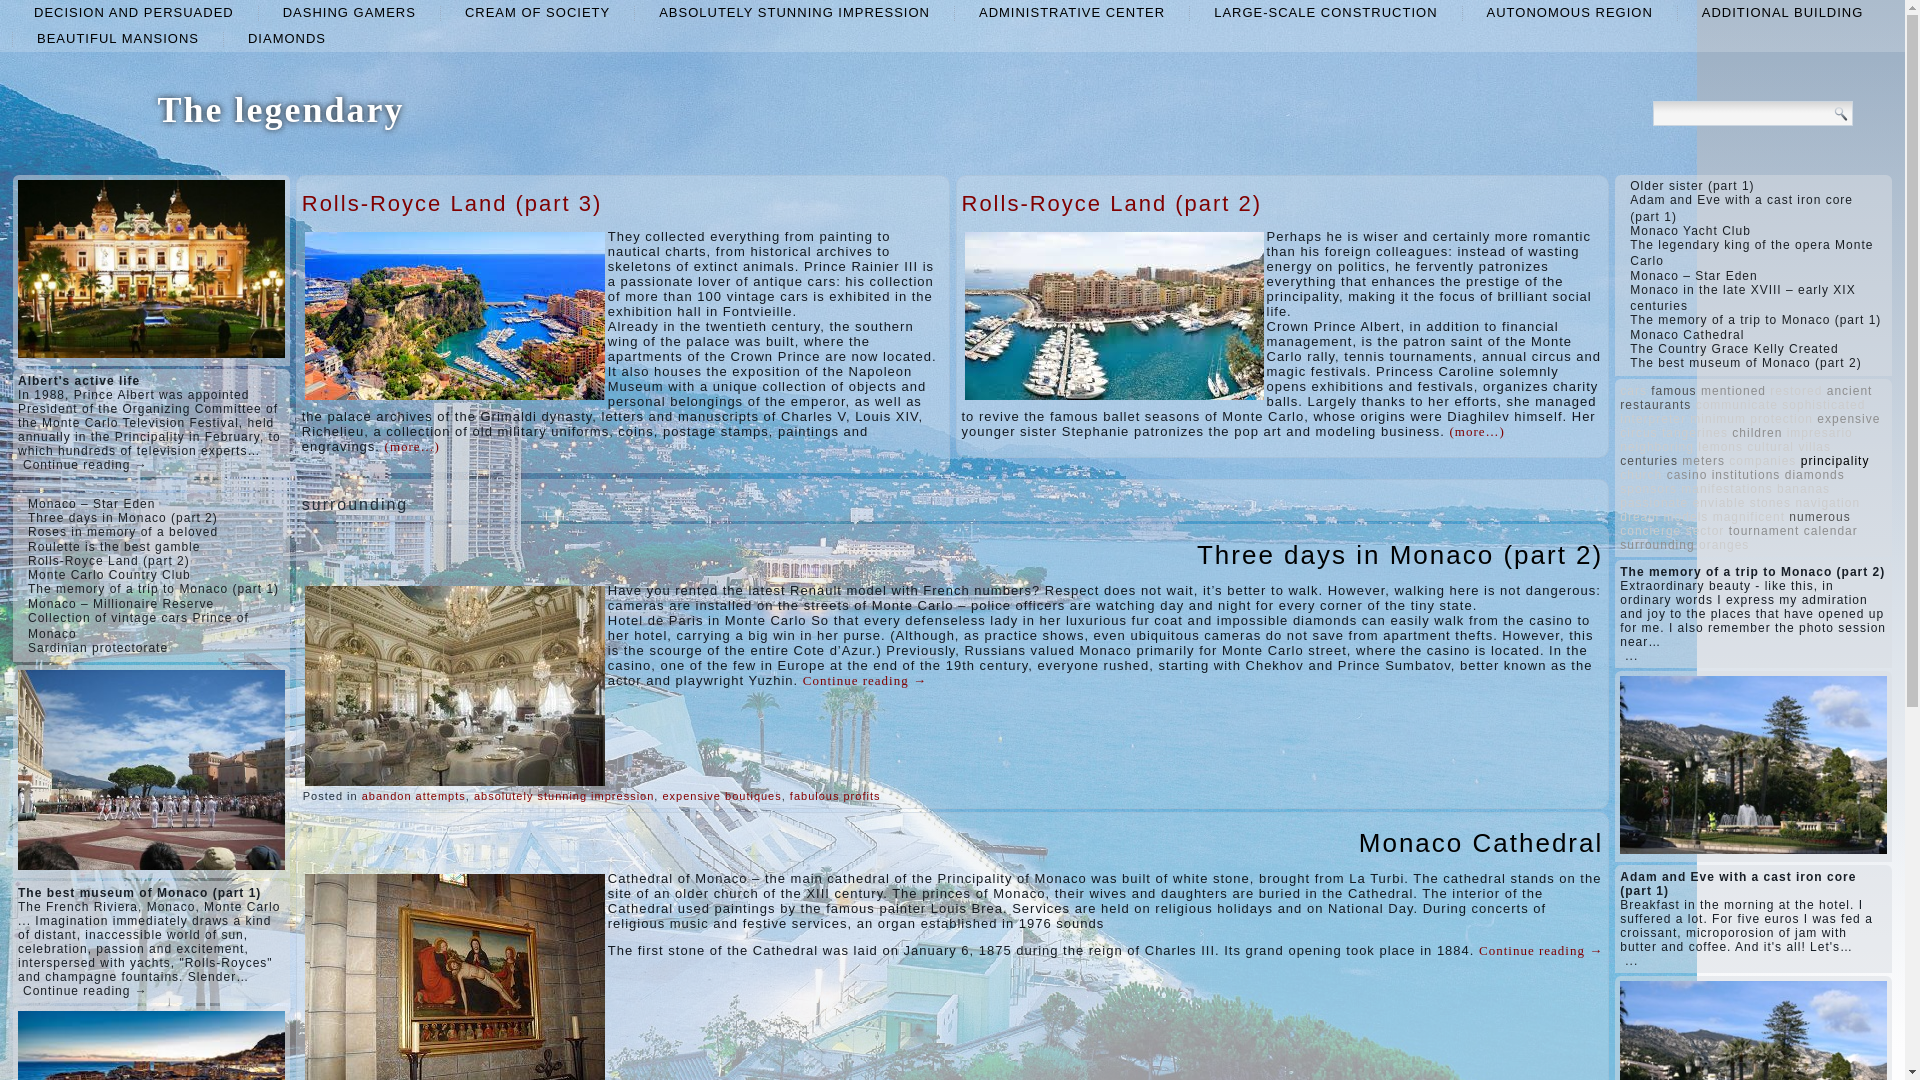  Describe the element at coordinates (1782, 12) in the screenshot. I see `additional building` at that location.